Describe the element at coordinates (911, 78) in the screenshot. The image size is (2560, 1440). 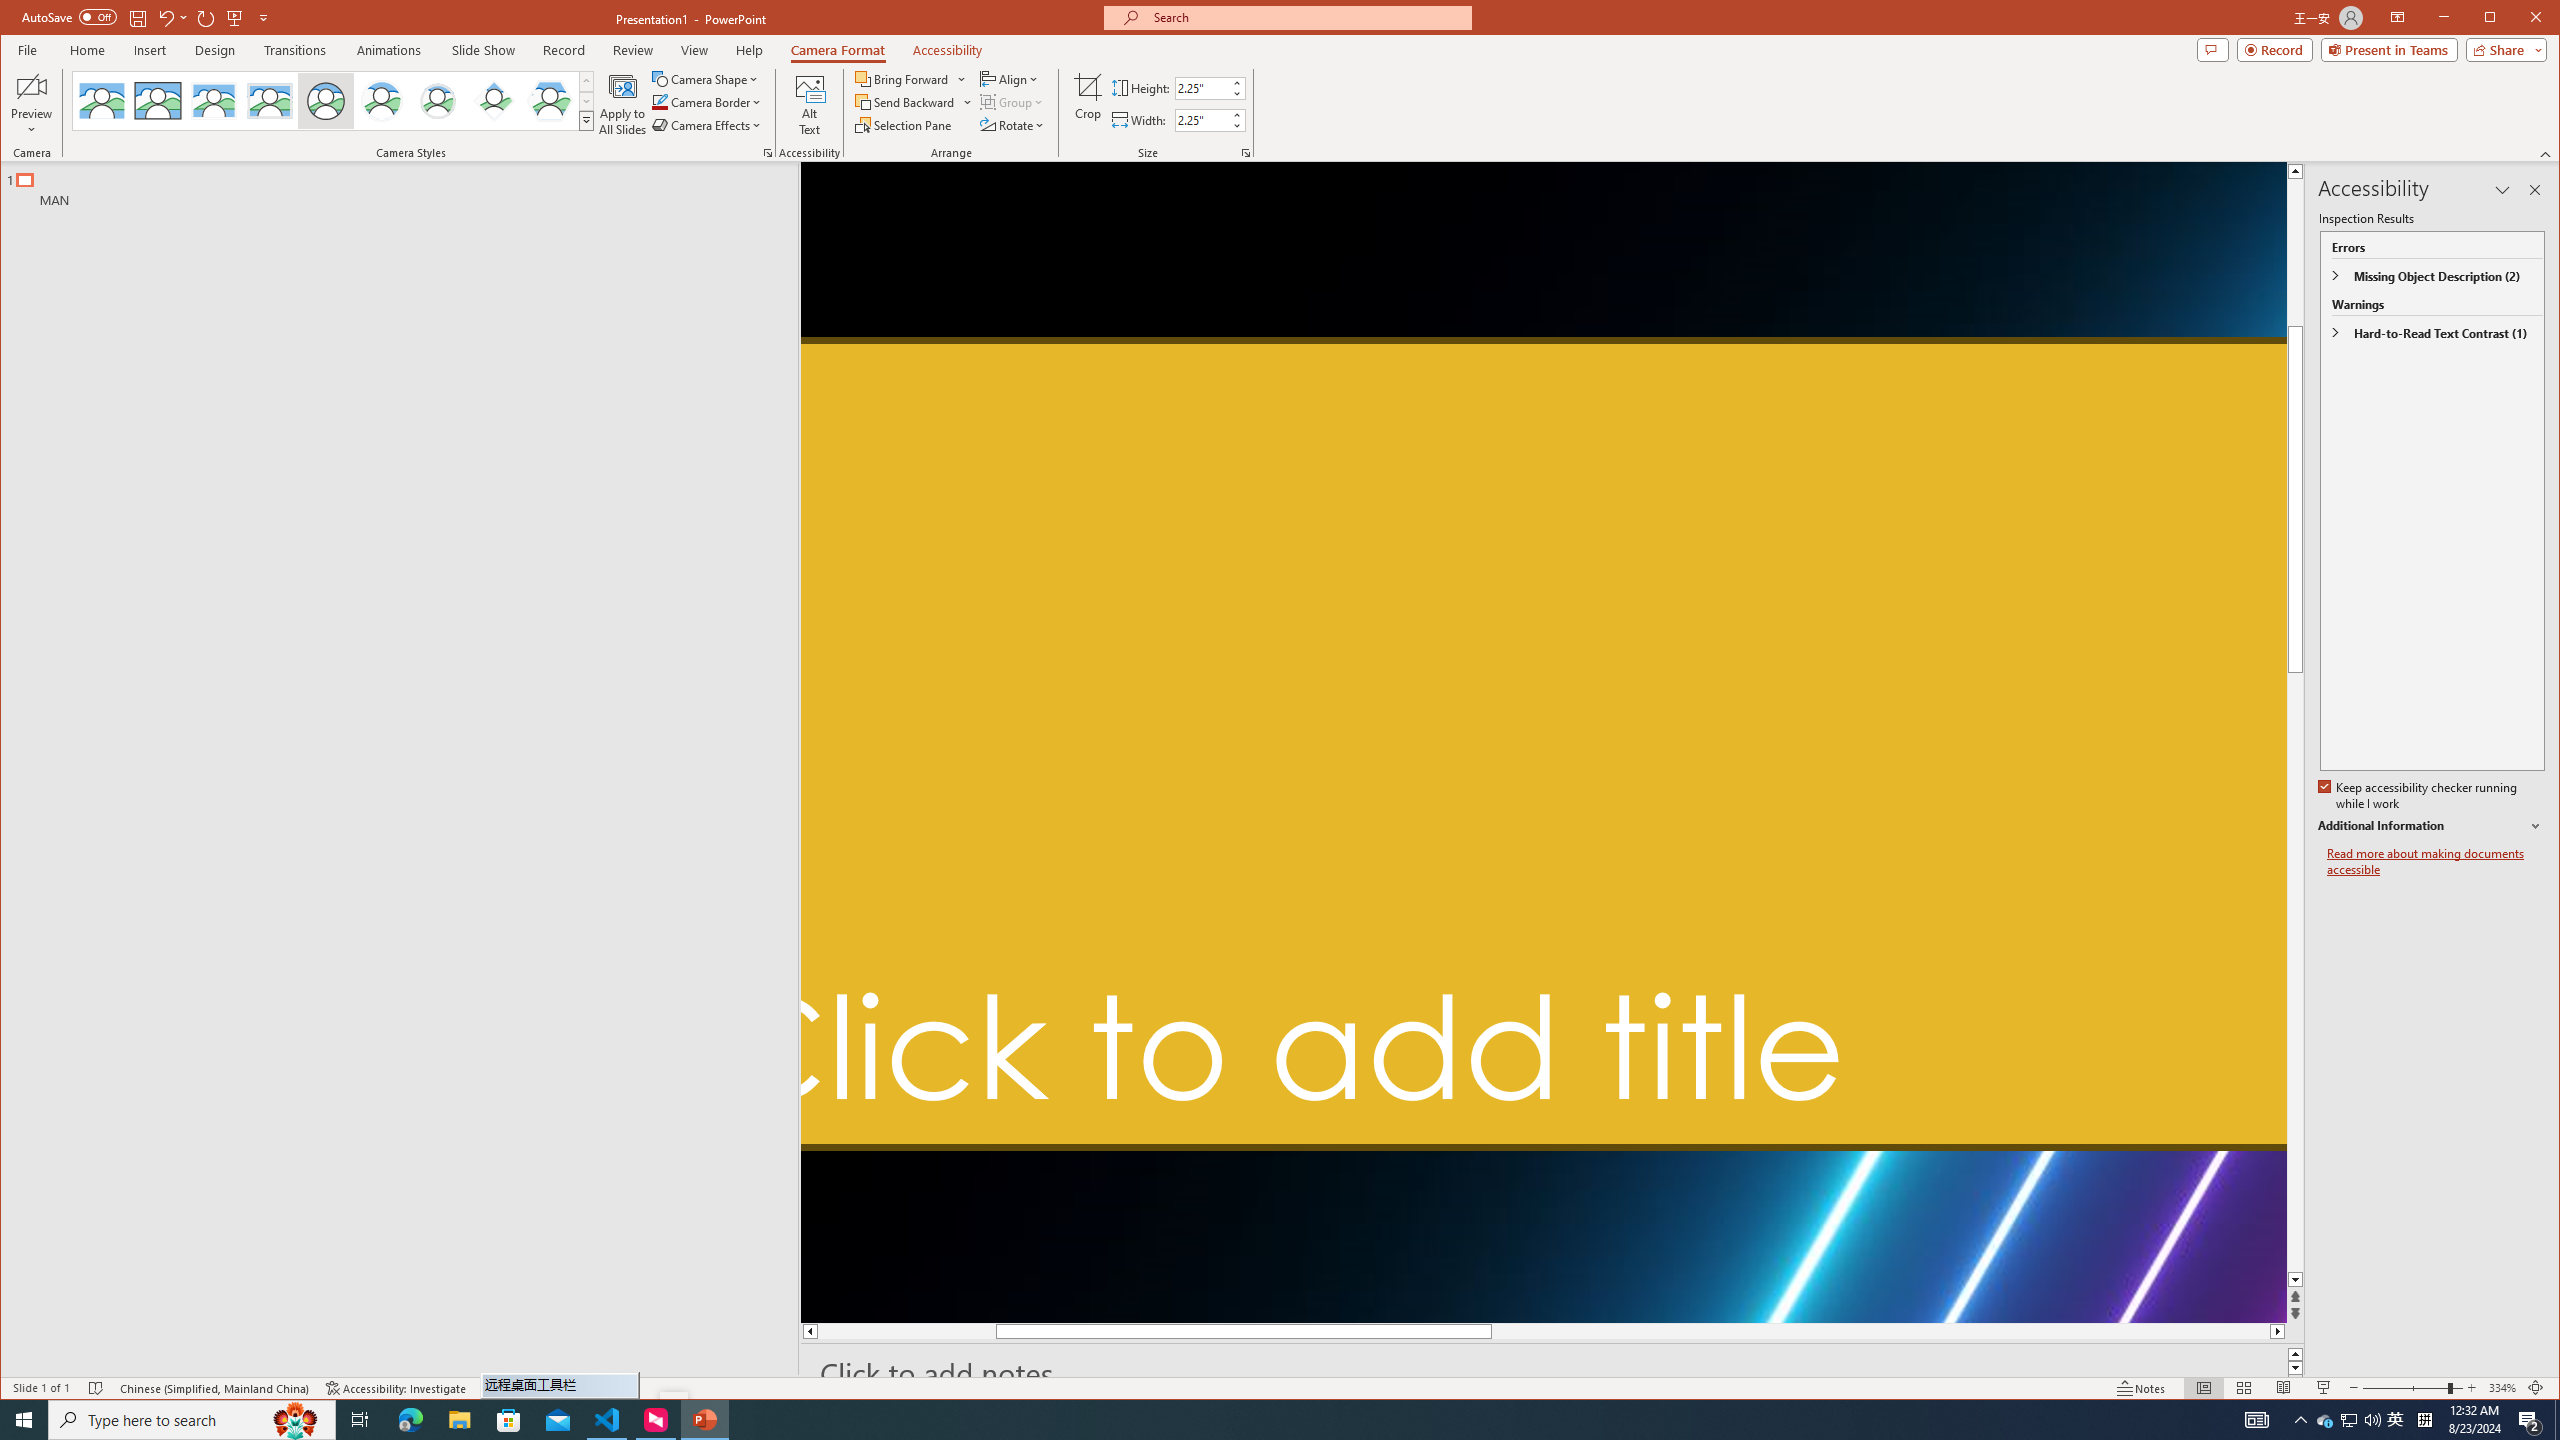
I see `Bring Forward` at that location.